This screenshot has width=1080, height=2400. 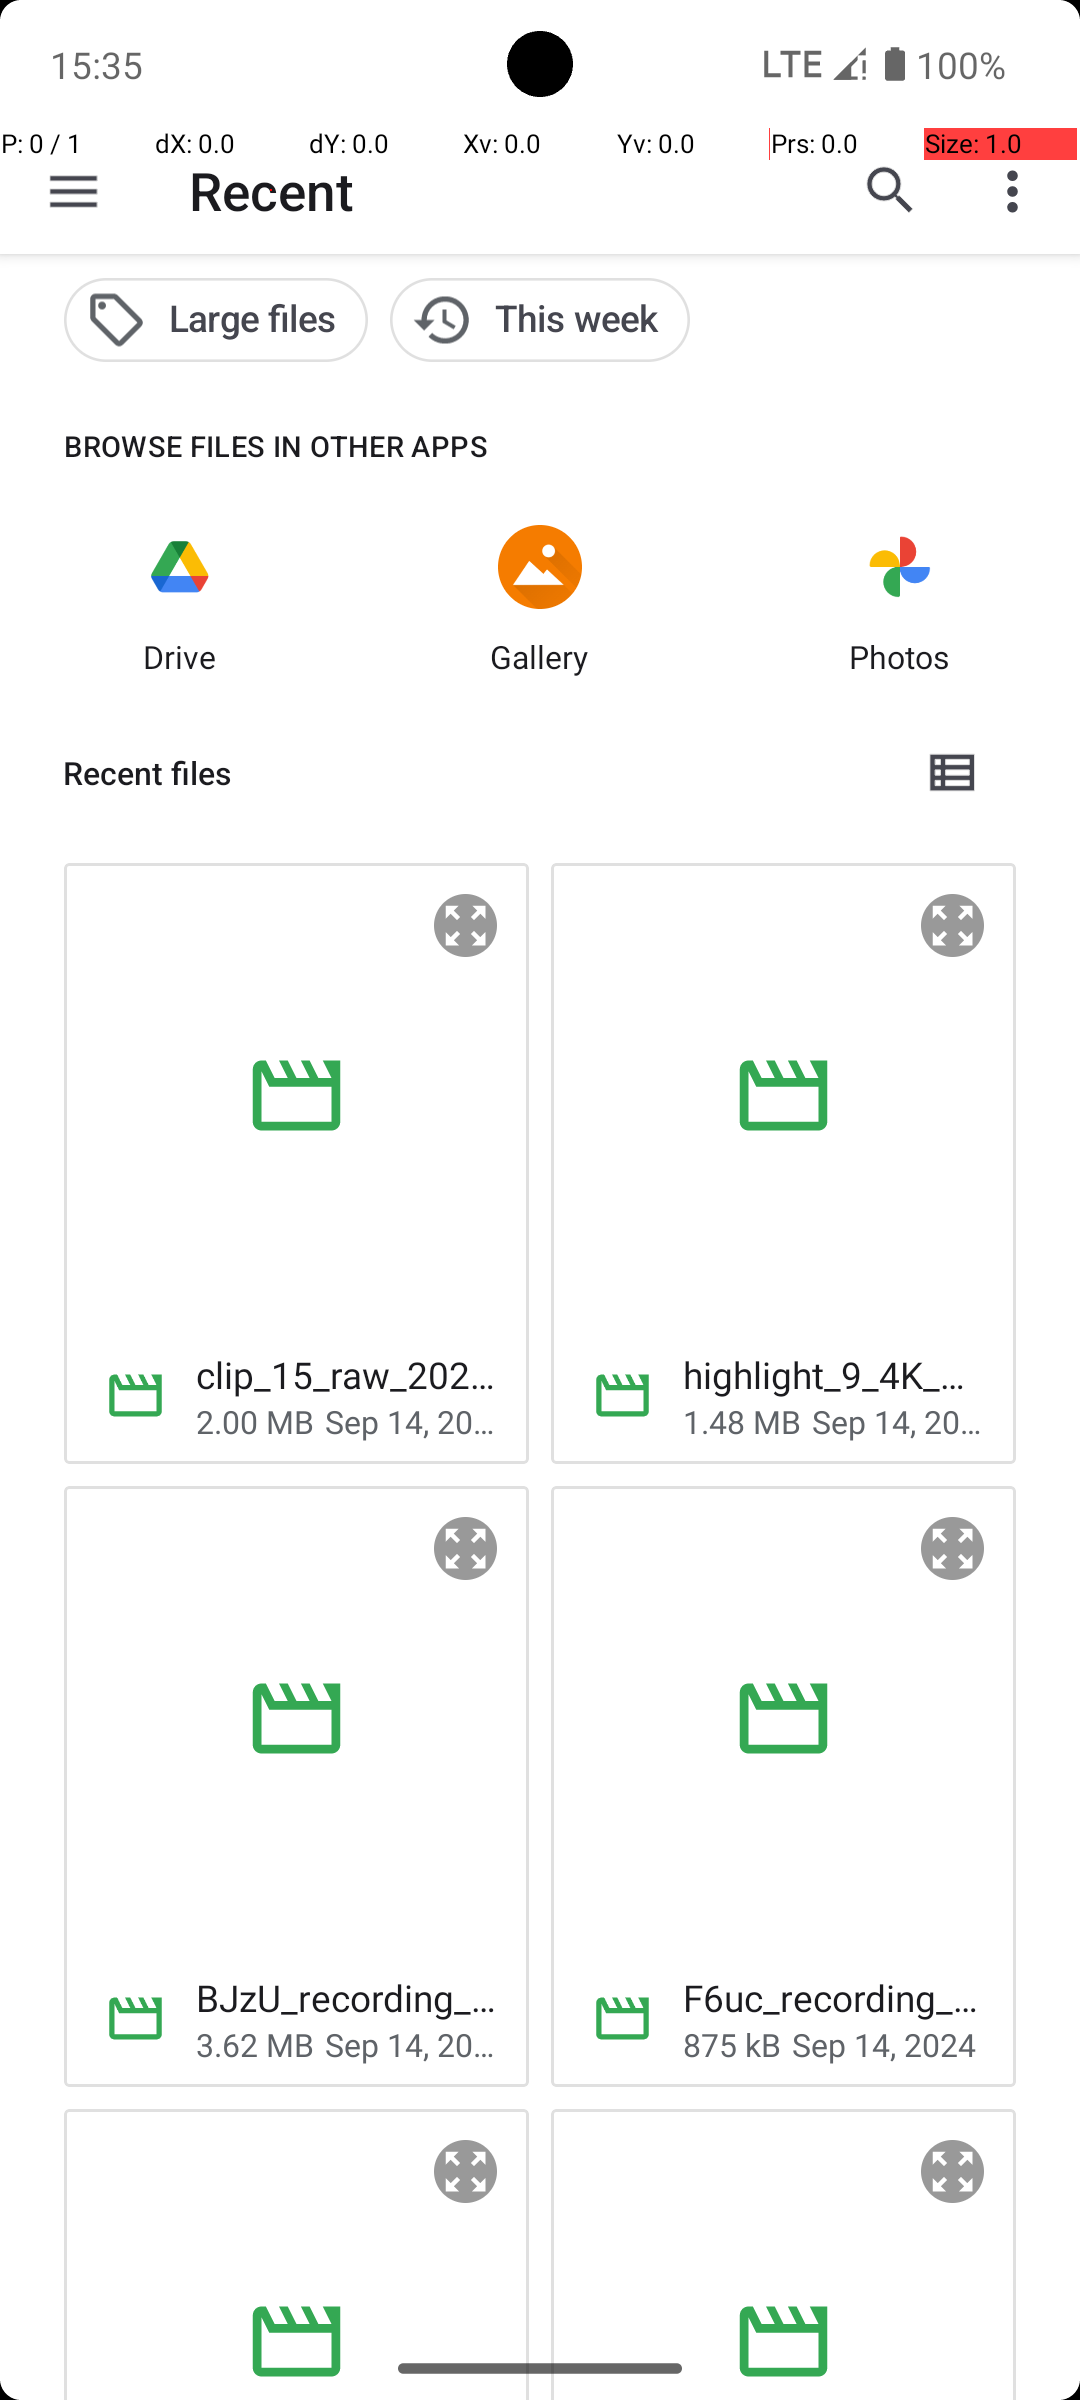 I want to click on 875 kB, so click(x=732, y=2044).